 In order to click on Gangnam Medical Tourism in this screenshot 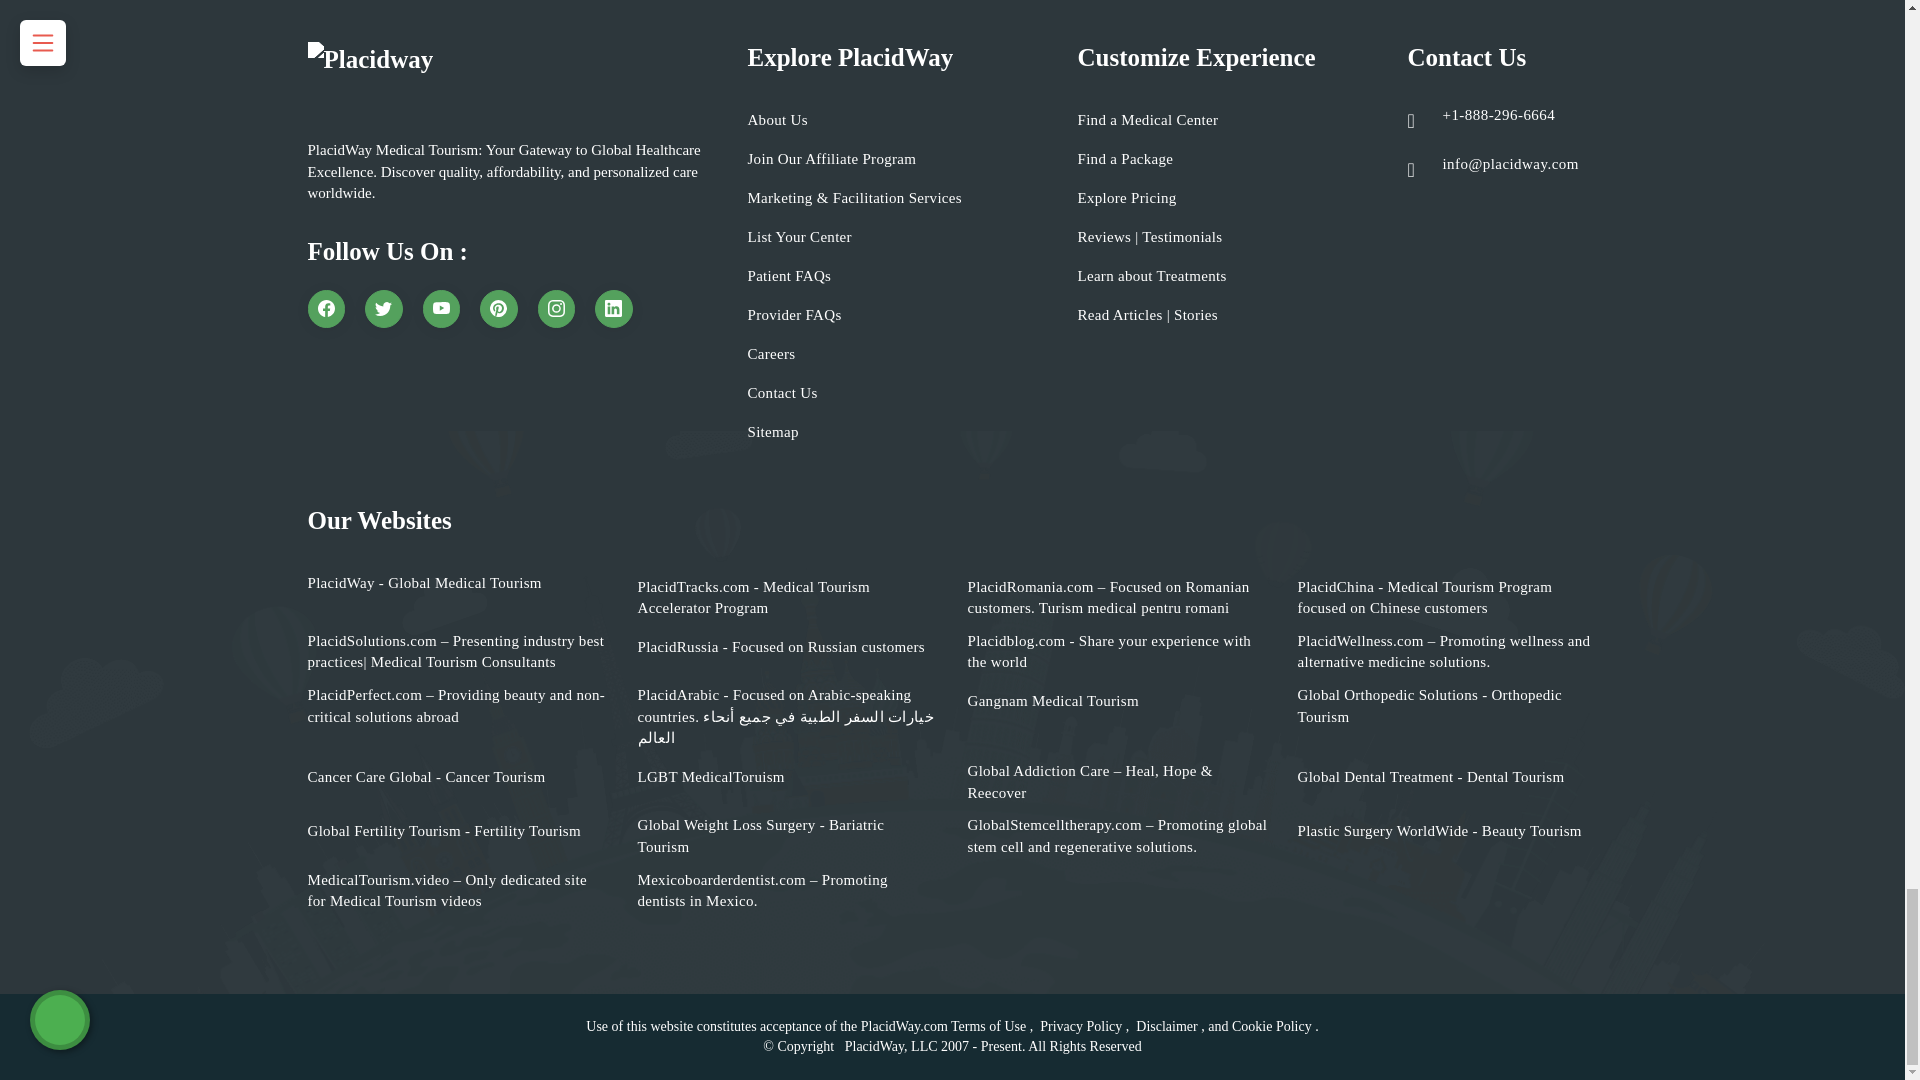, I will do `click(1052, 701)`.